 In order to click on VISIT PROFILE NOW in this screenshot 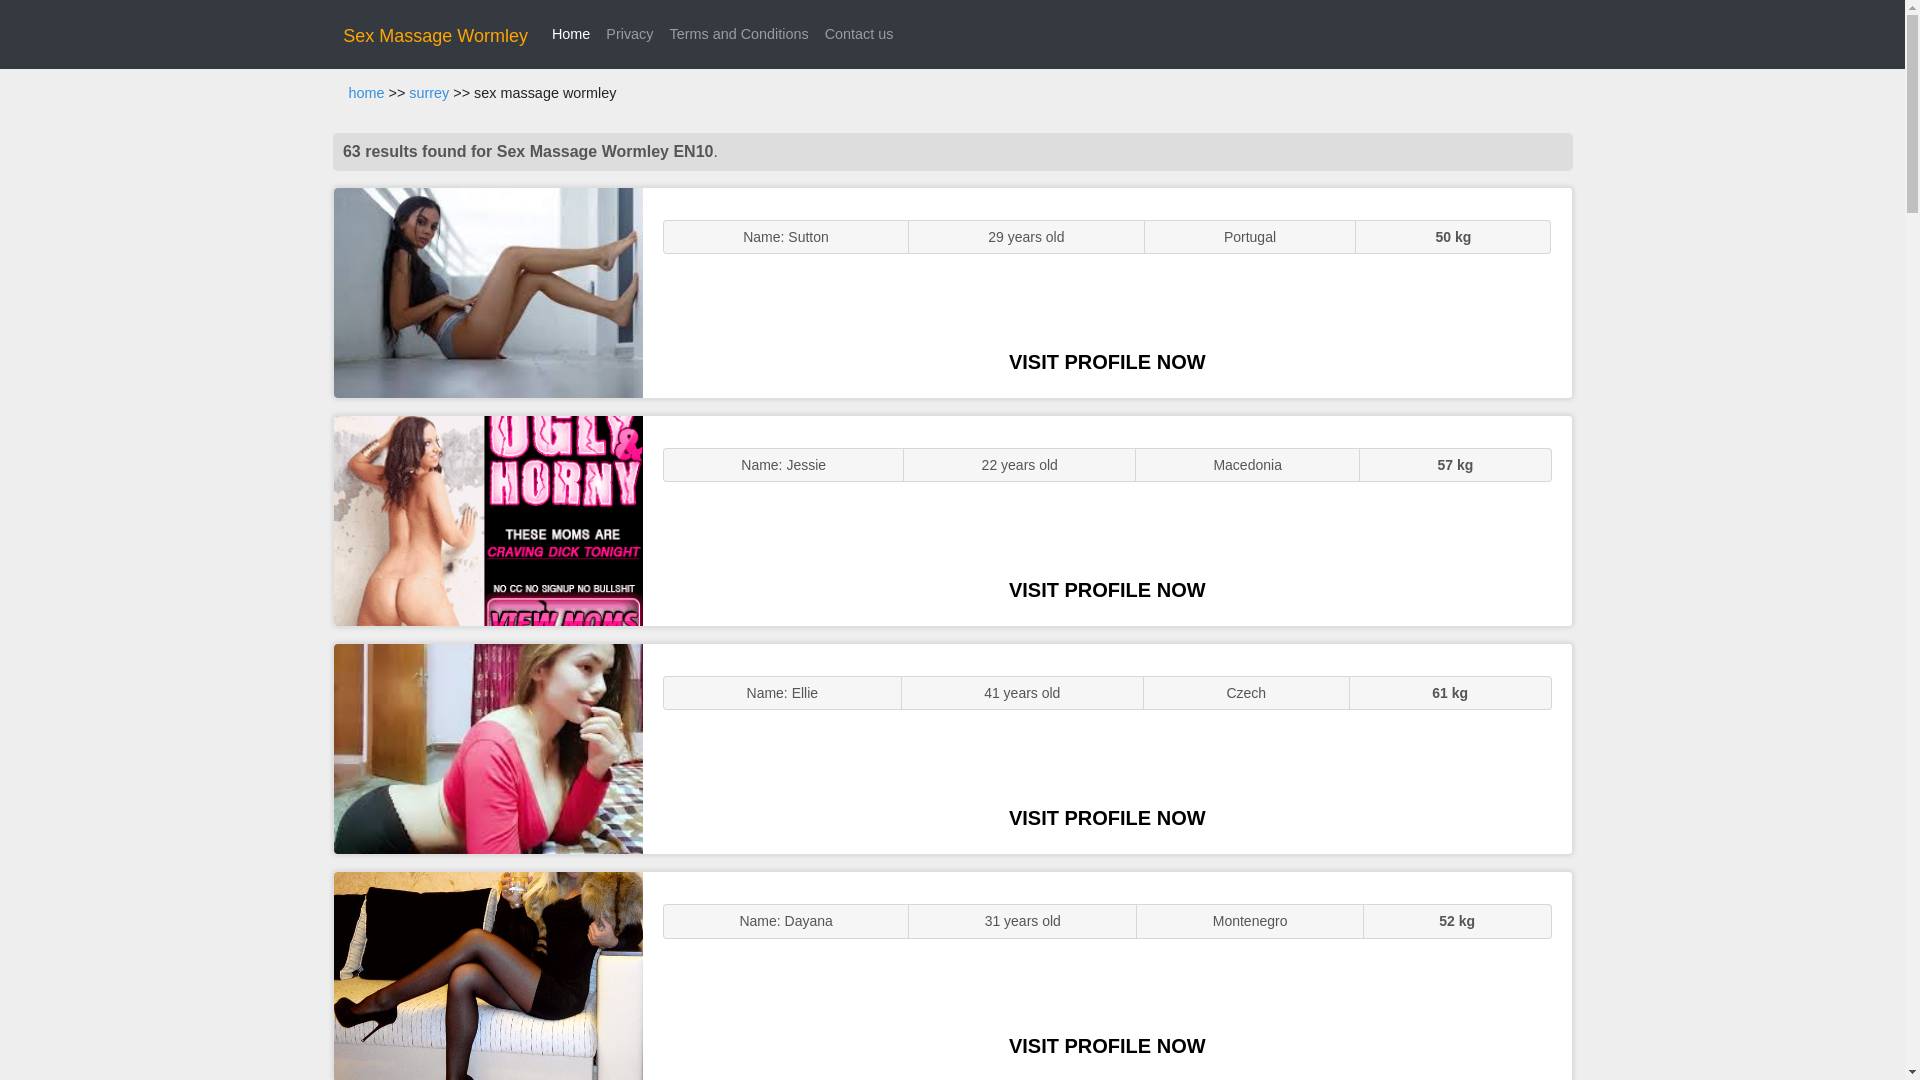, I will do `click(1107, 362)`.